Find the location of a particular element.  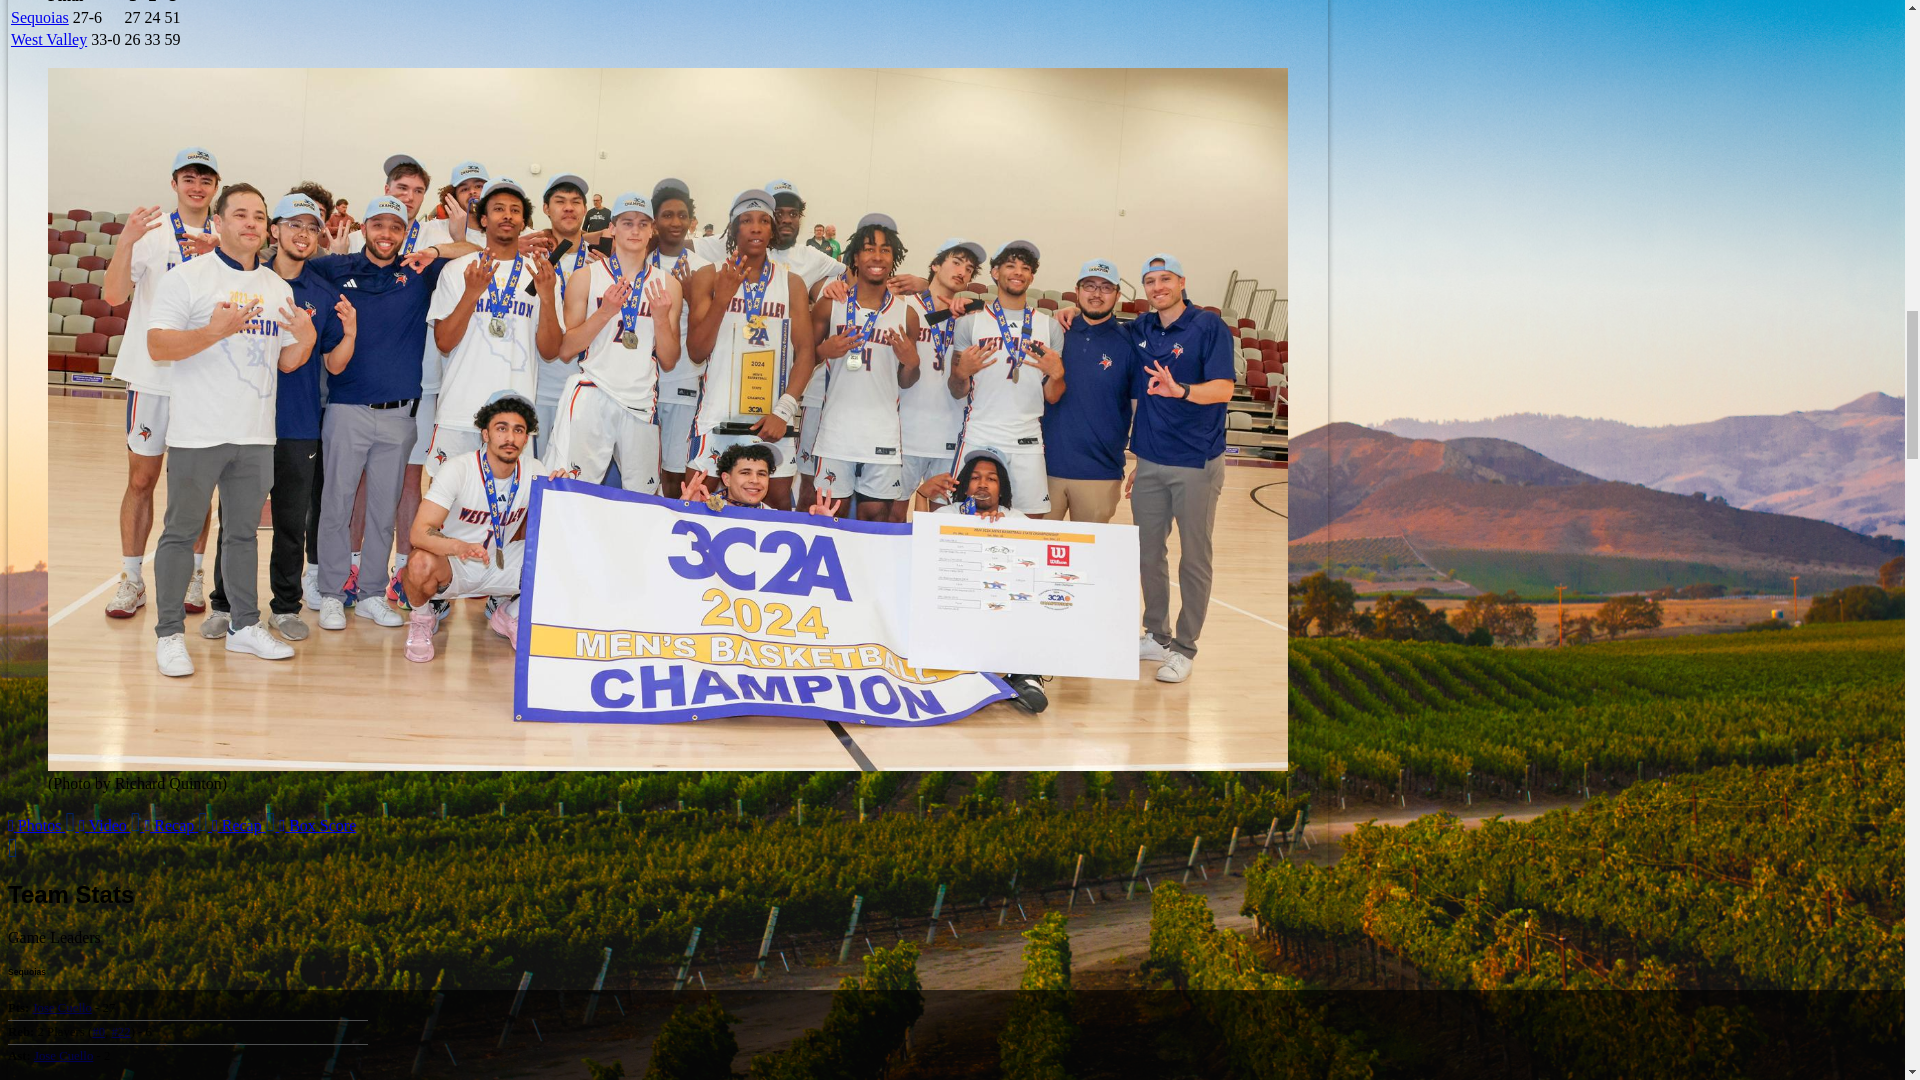

Alex Argandar is located at coordinates (98, 1031).